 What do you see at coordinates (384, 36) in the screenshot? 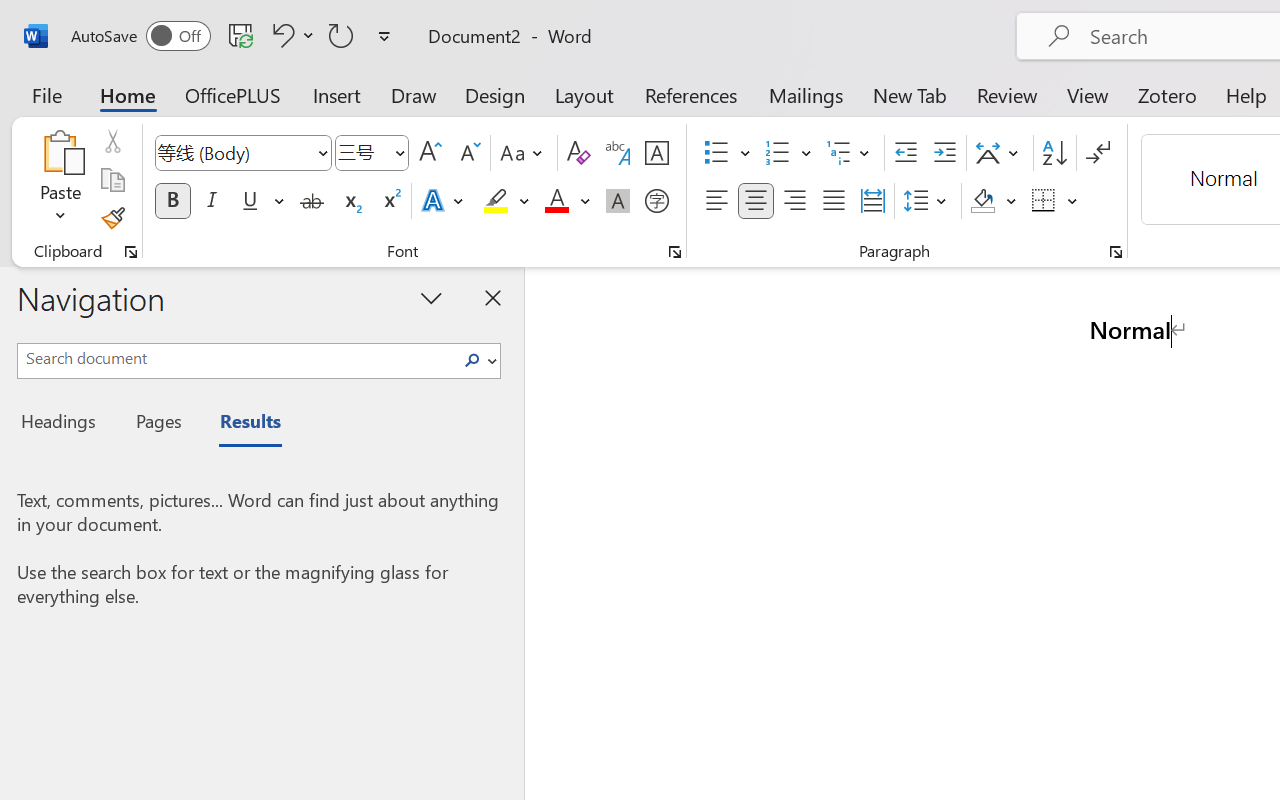
I see `Customize Quick Access Toolbar` at bounding box center [384, 36].